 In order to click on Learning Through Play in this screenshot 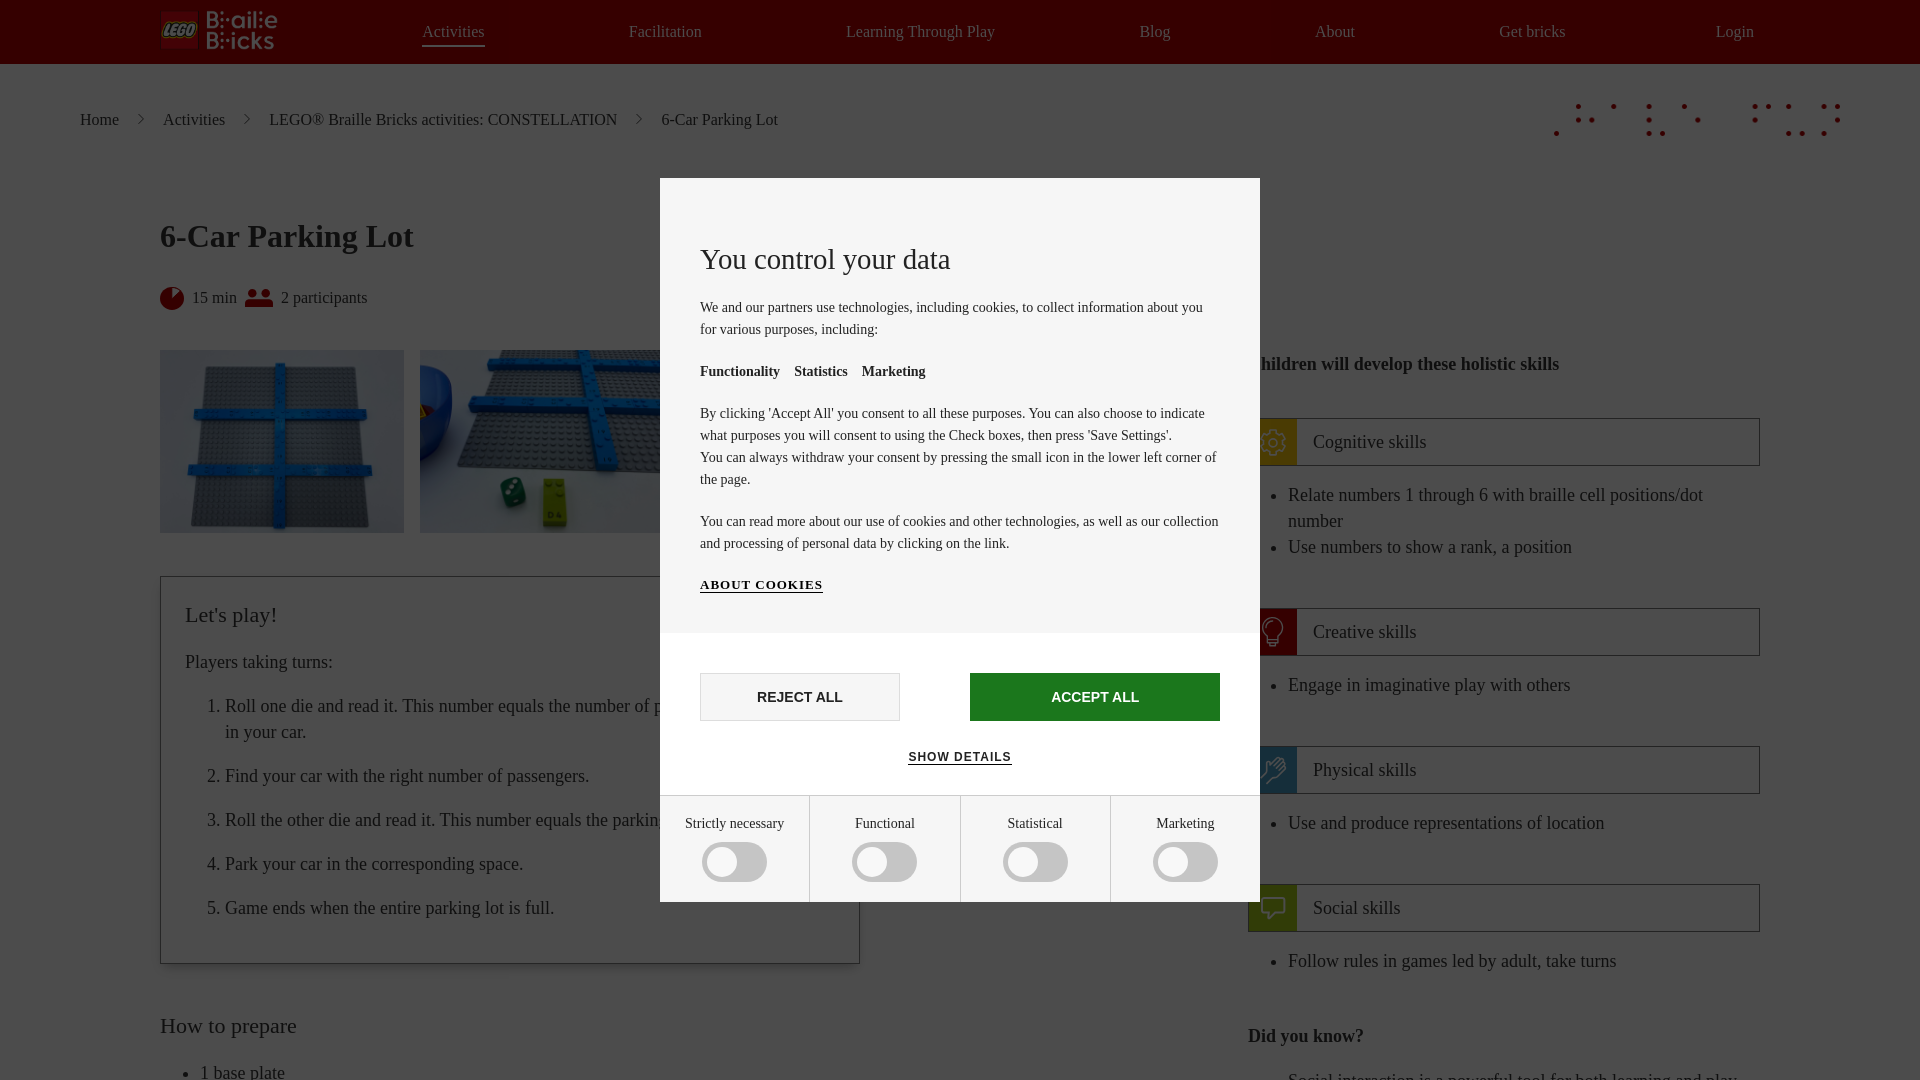, I will do `click(920, 32)`.